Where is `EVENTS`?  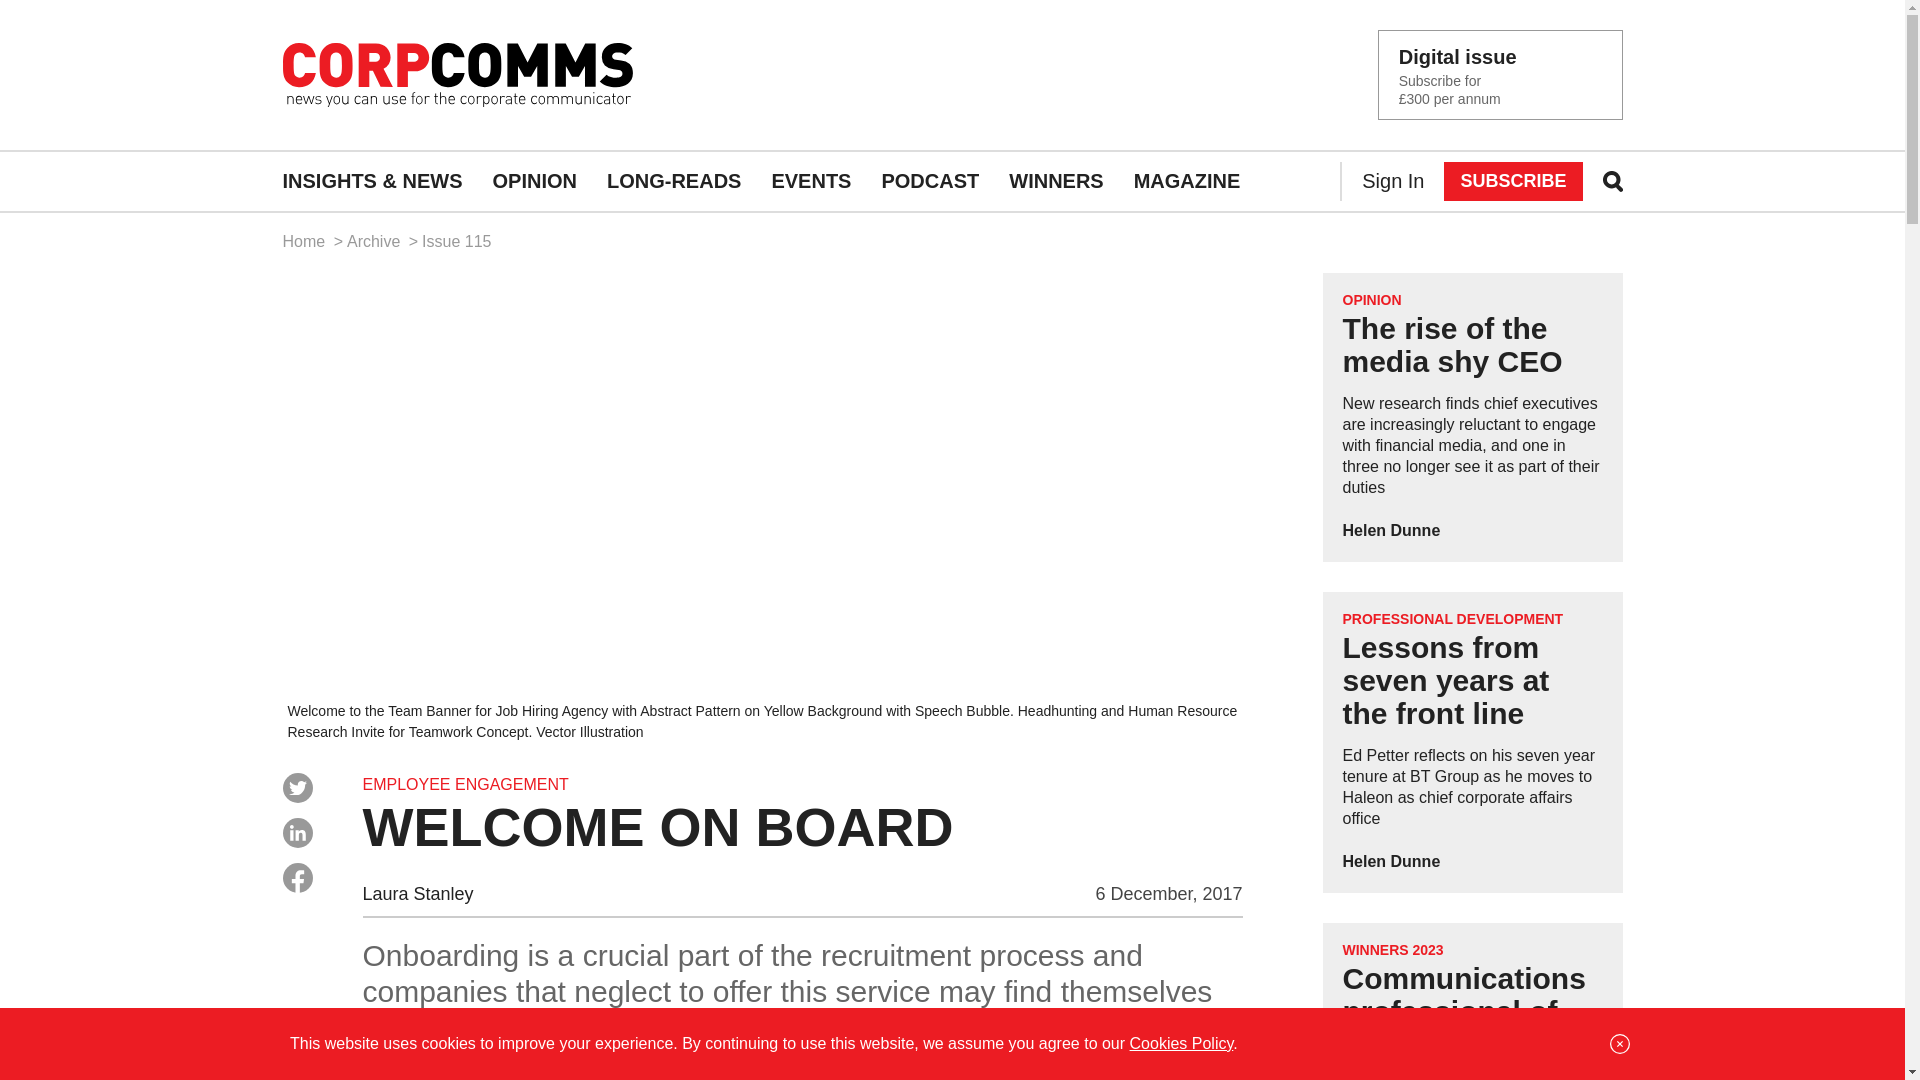 EVENTS is located at coordinates (810, 182).